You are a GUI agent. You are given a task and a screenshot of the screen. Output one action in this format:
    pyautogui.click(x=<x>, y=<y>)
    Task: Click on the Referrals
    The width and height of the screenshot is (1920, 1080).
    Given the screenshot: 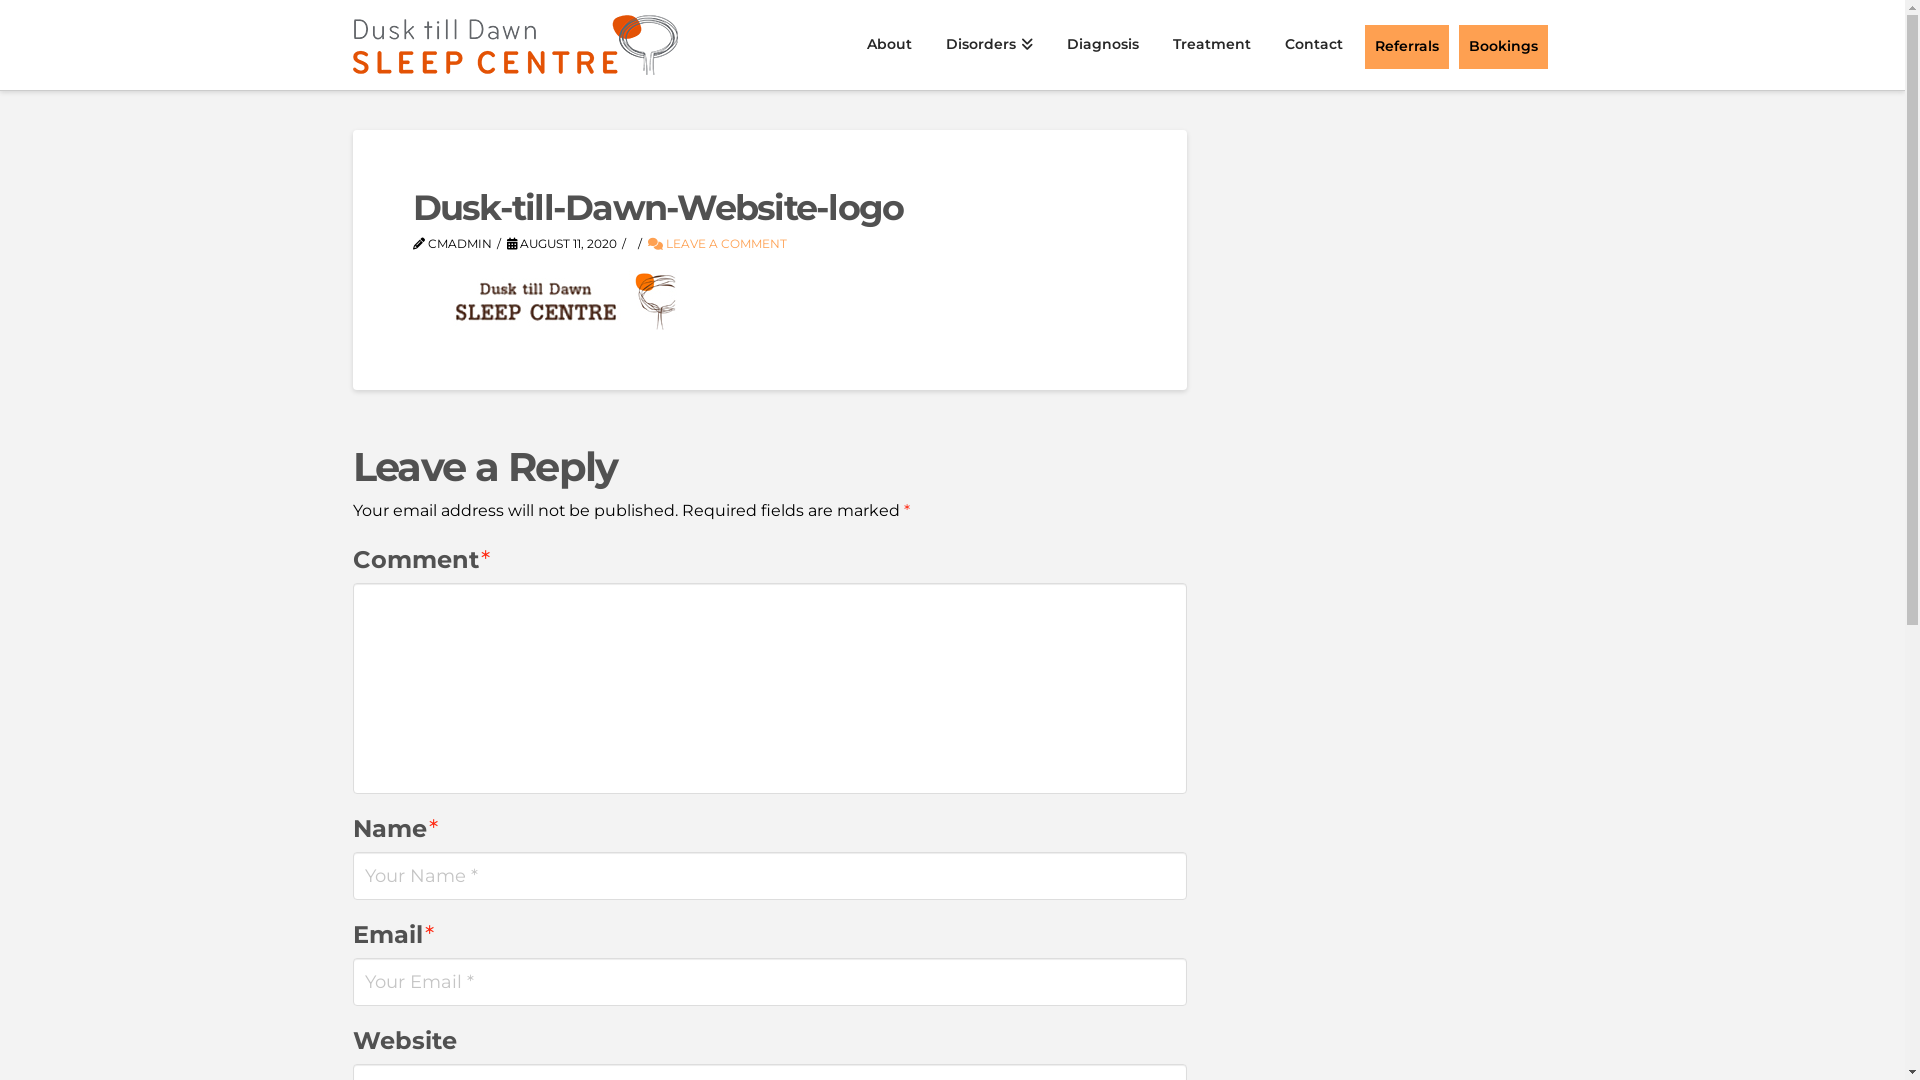 What is the action you would take?
    pyautogui.click(x=1407, y=45)
    